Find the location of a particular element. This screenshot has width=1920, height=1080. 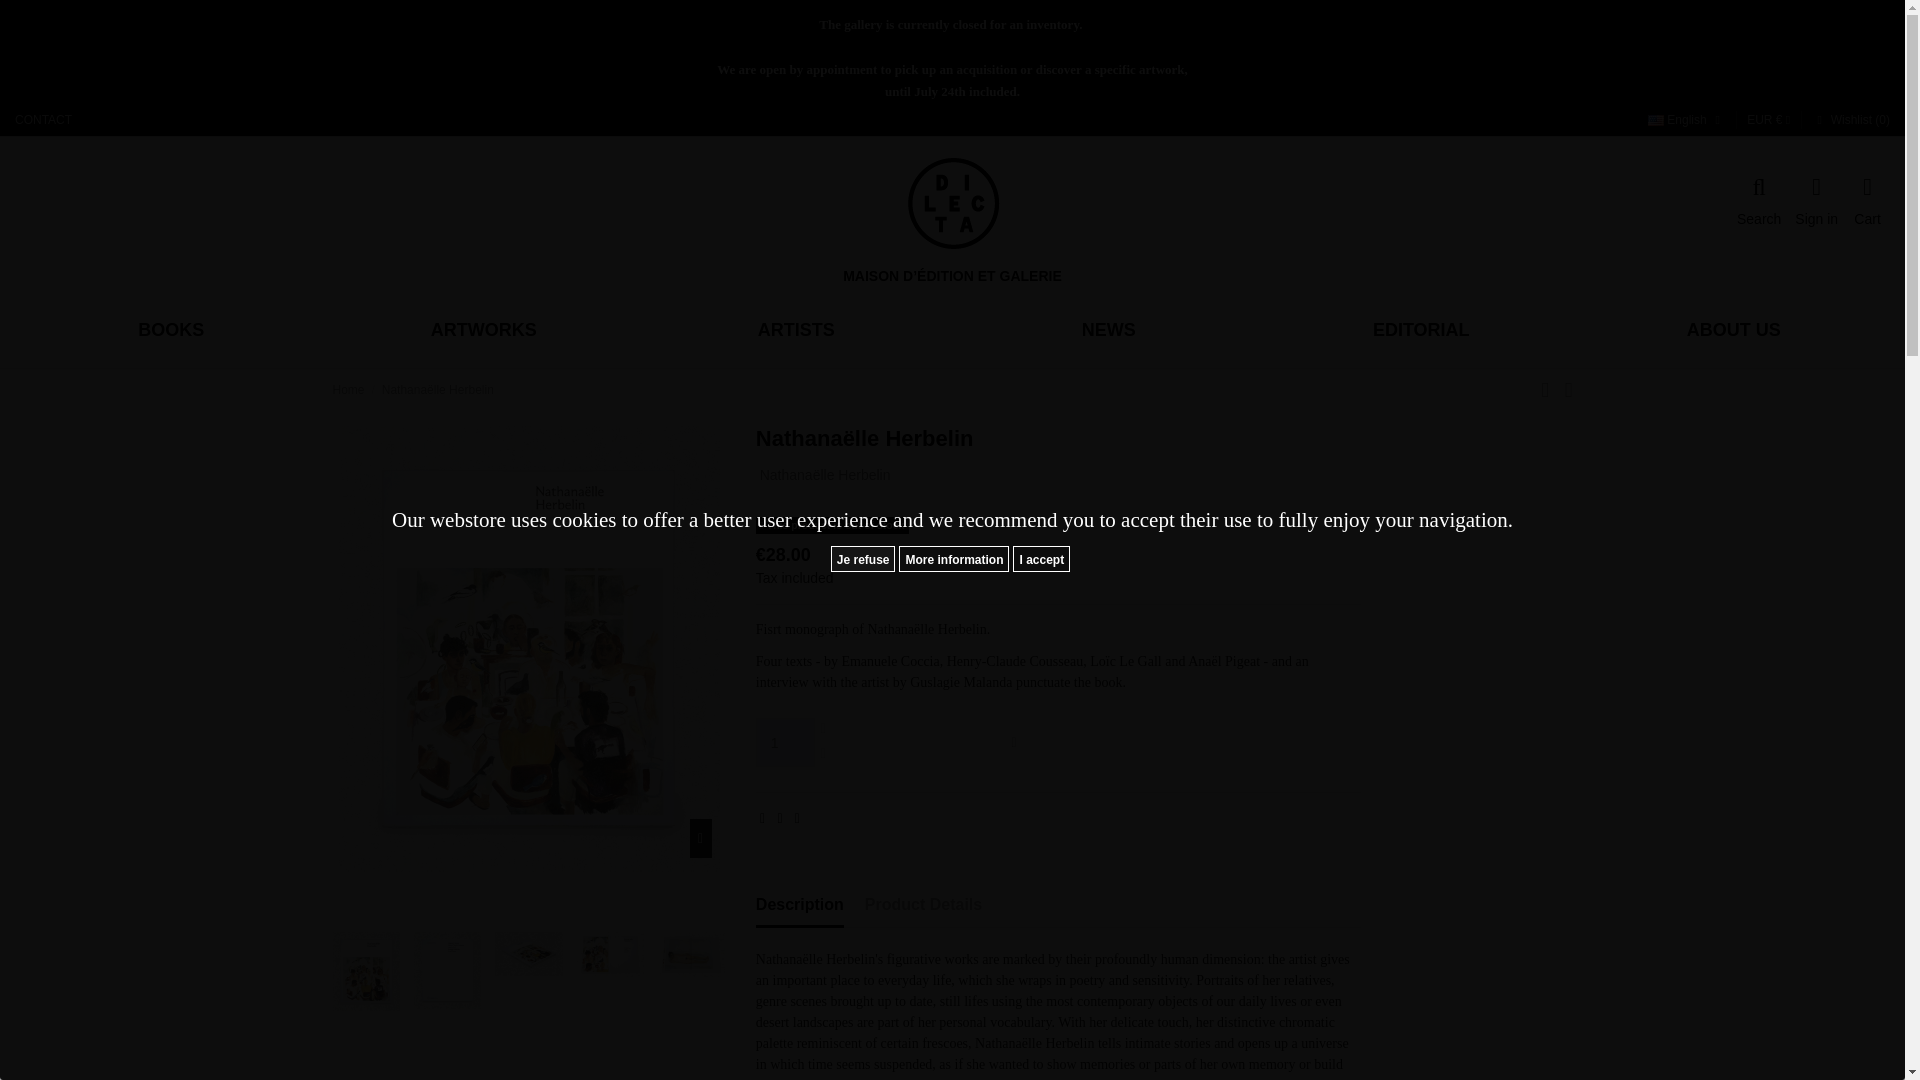

BOOKS is located at coordinates (170, 330).